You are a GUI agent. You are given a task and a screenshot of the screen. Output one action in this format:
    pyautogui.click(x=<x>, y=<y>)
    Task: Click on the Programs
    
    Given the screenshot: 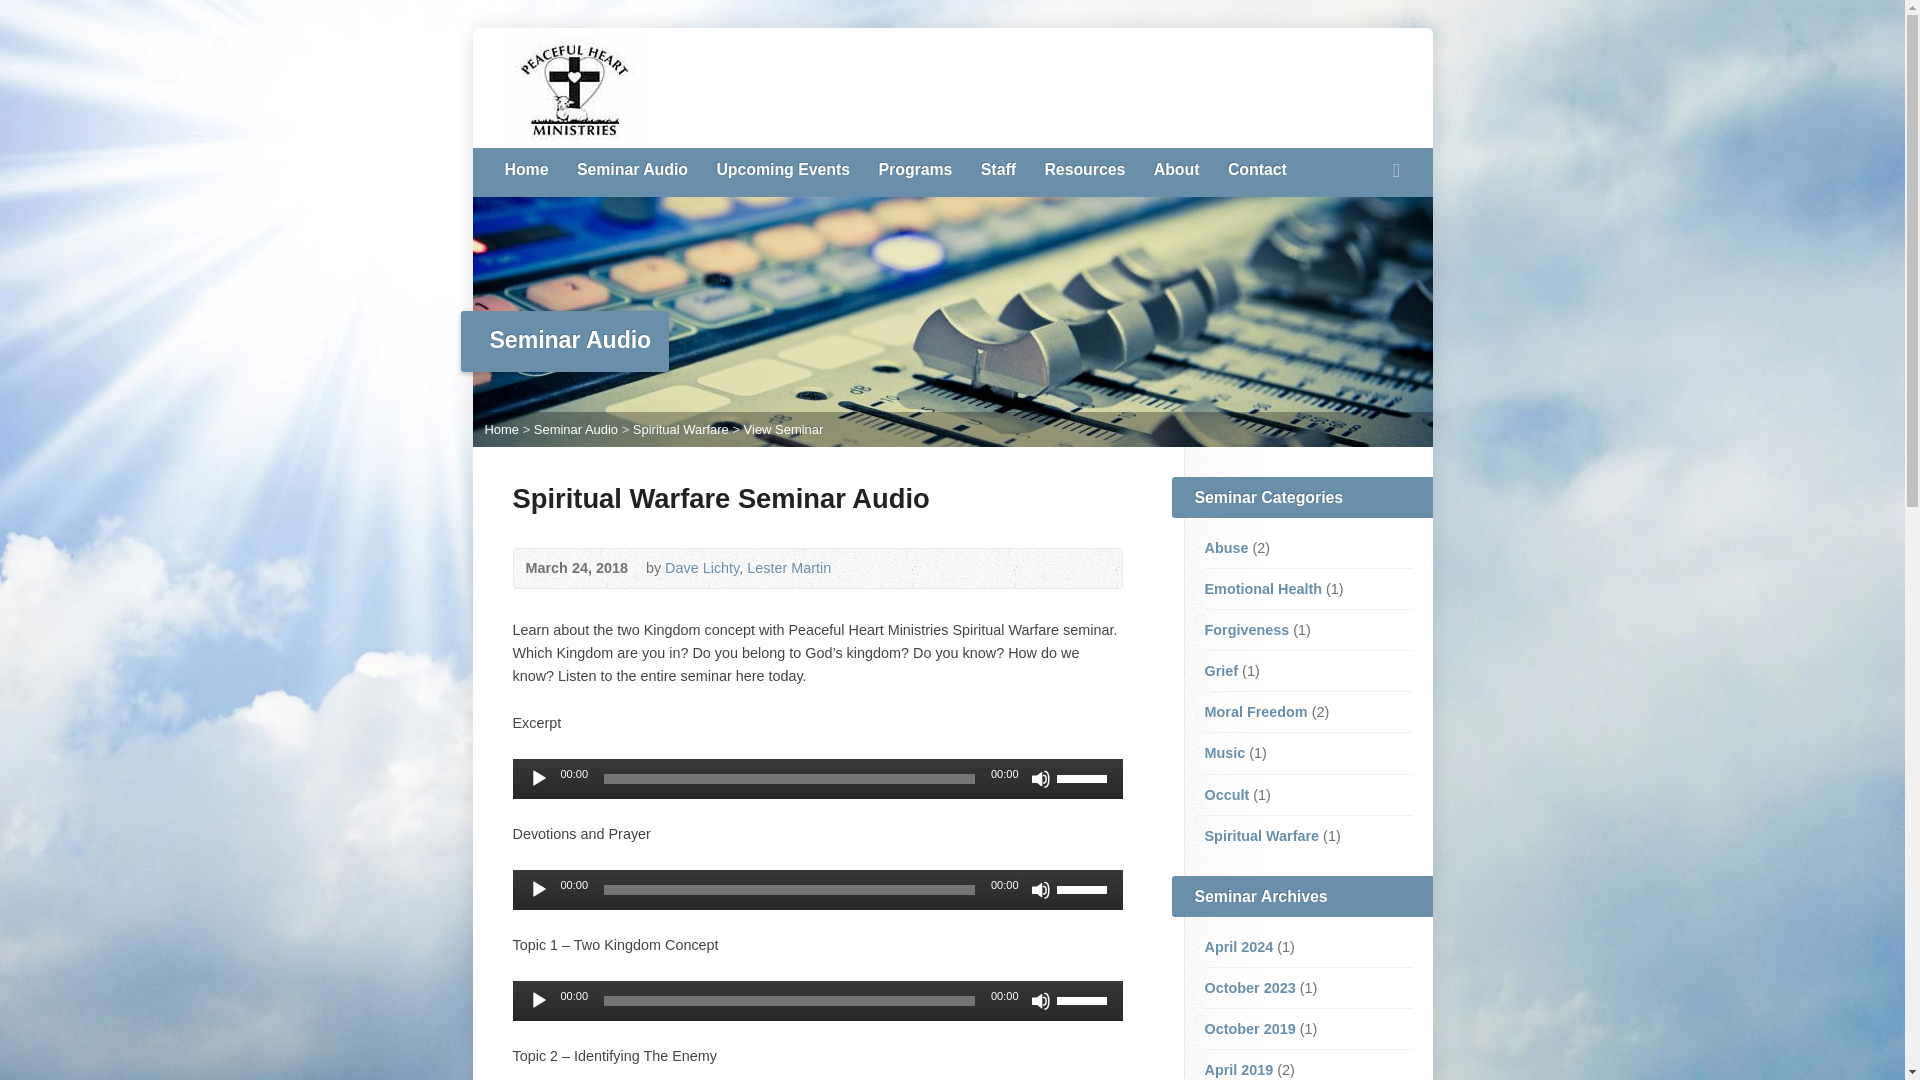 What is the action you would take?
    pyautogui.click(x=914, y=170)
    